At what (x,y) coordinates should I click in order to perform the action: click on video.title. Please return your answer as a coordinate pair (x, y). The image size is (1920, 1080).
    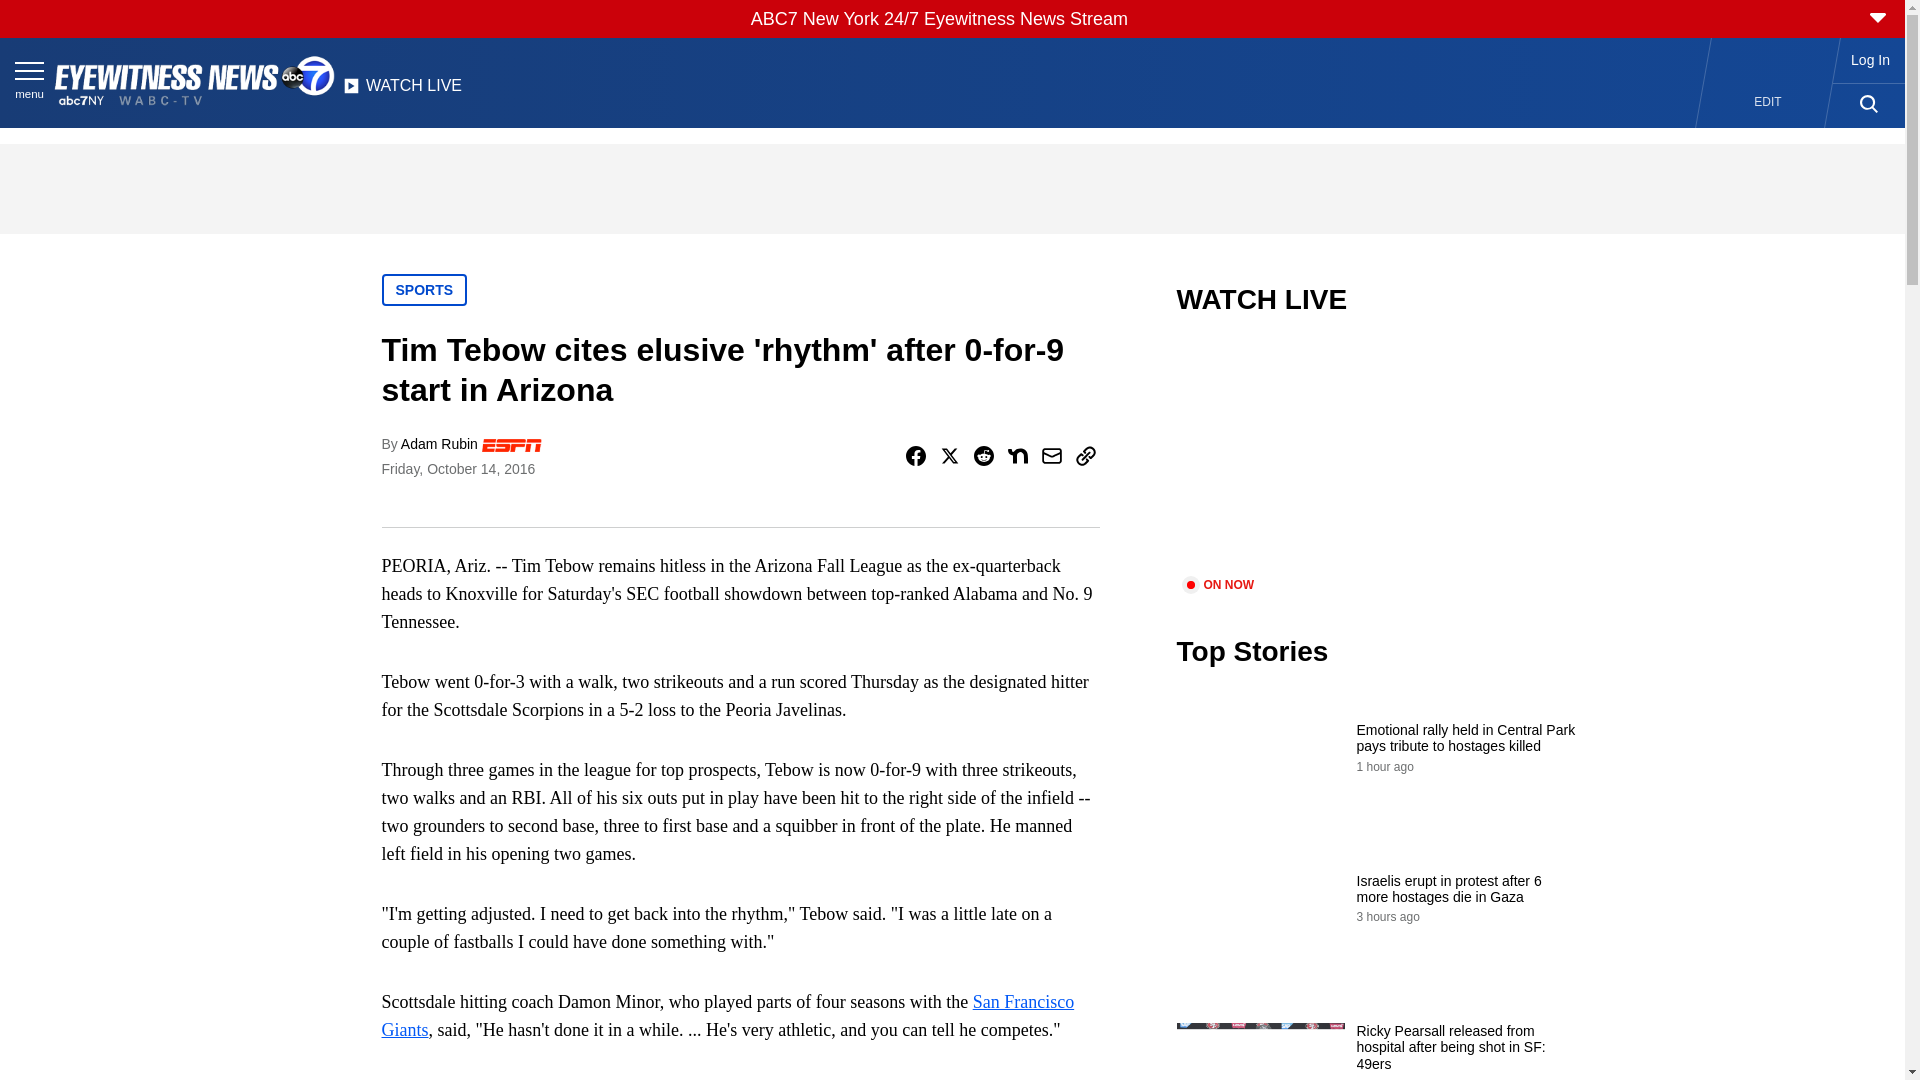
    Looking at the image, I should click on (1376, 458).